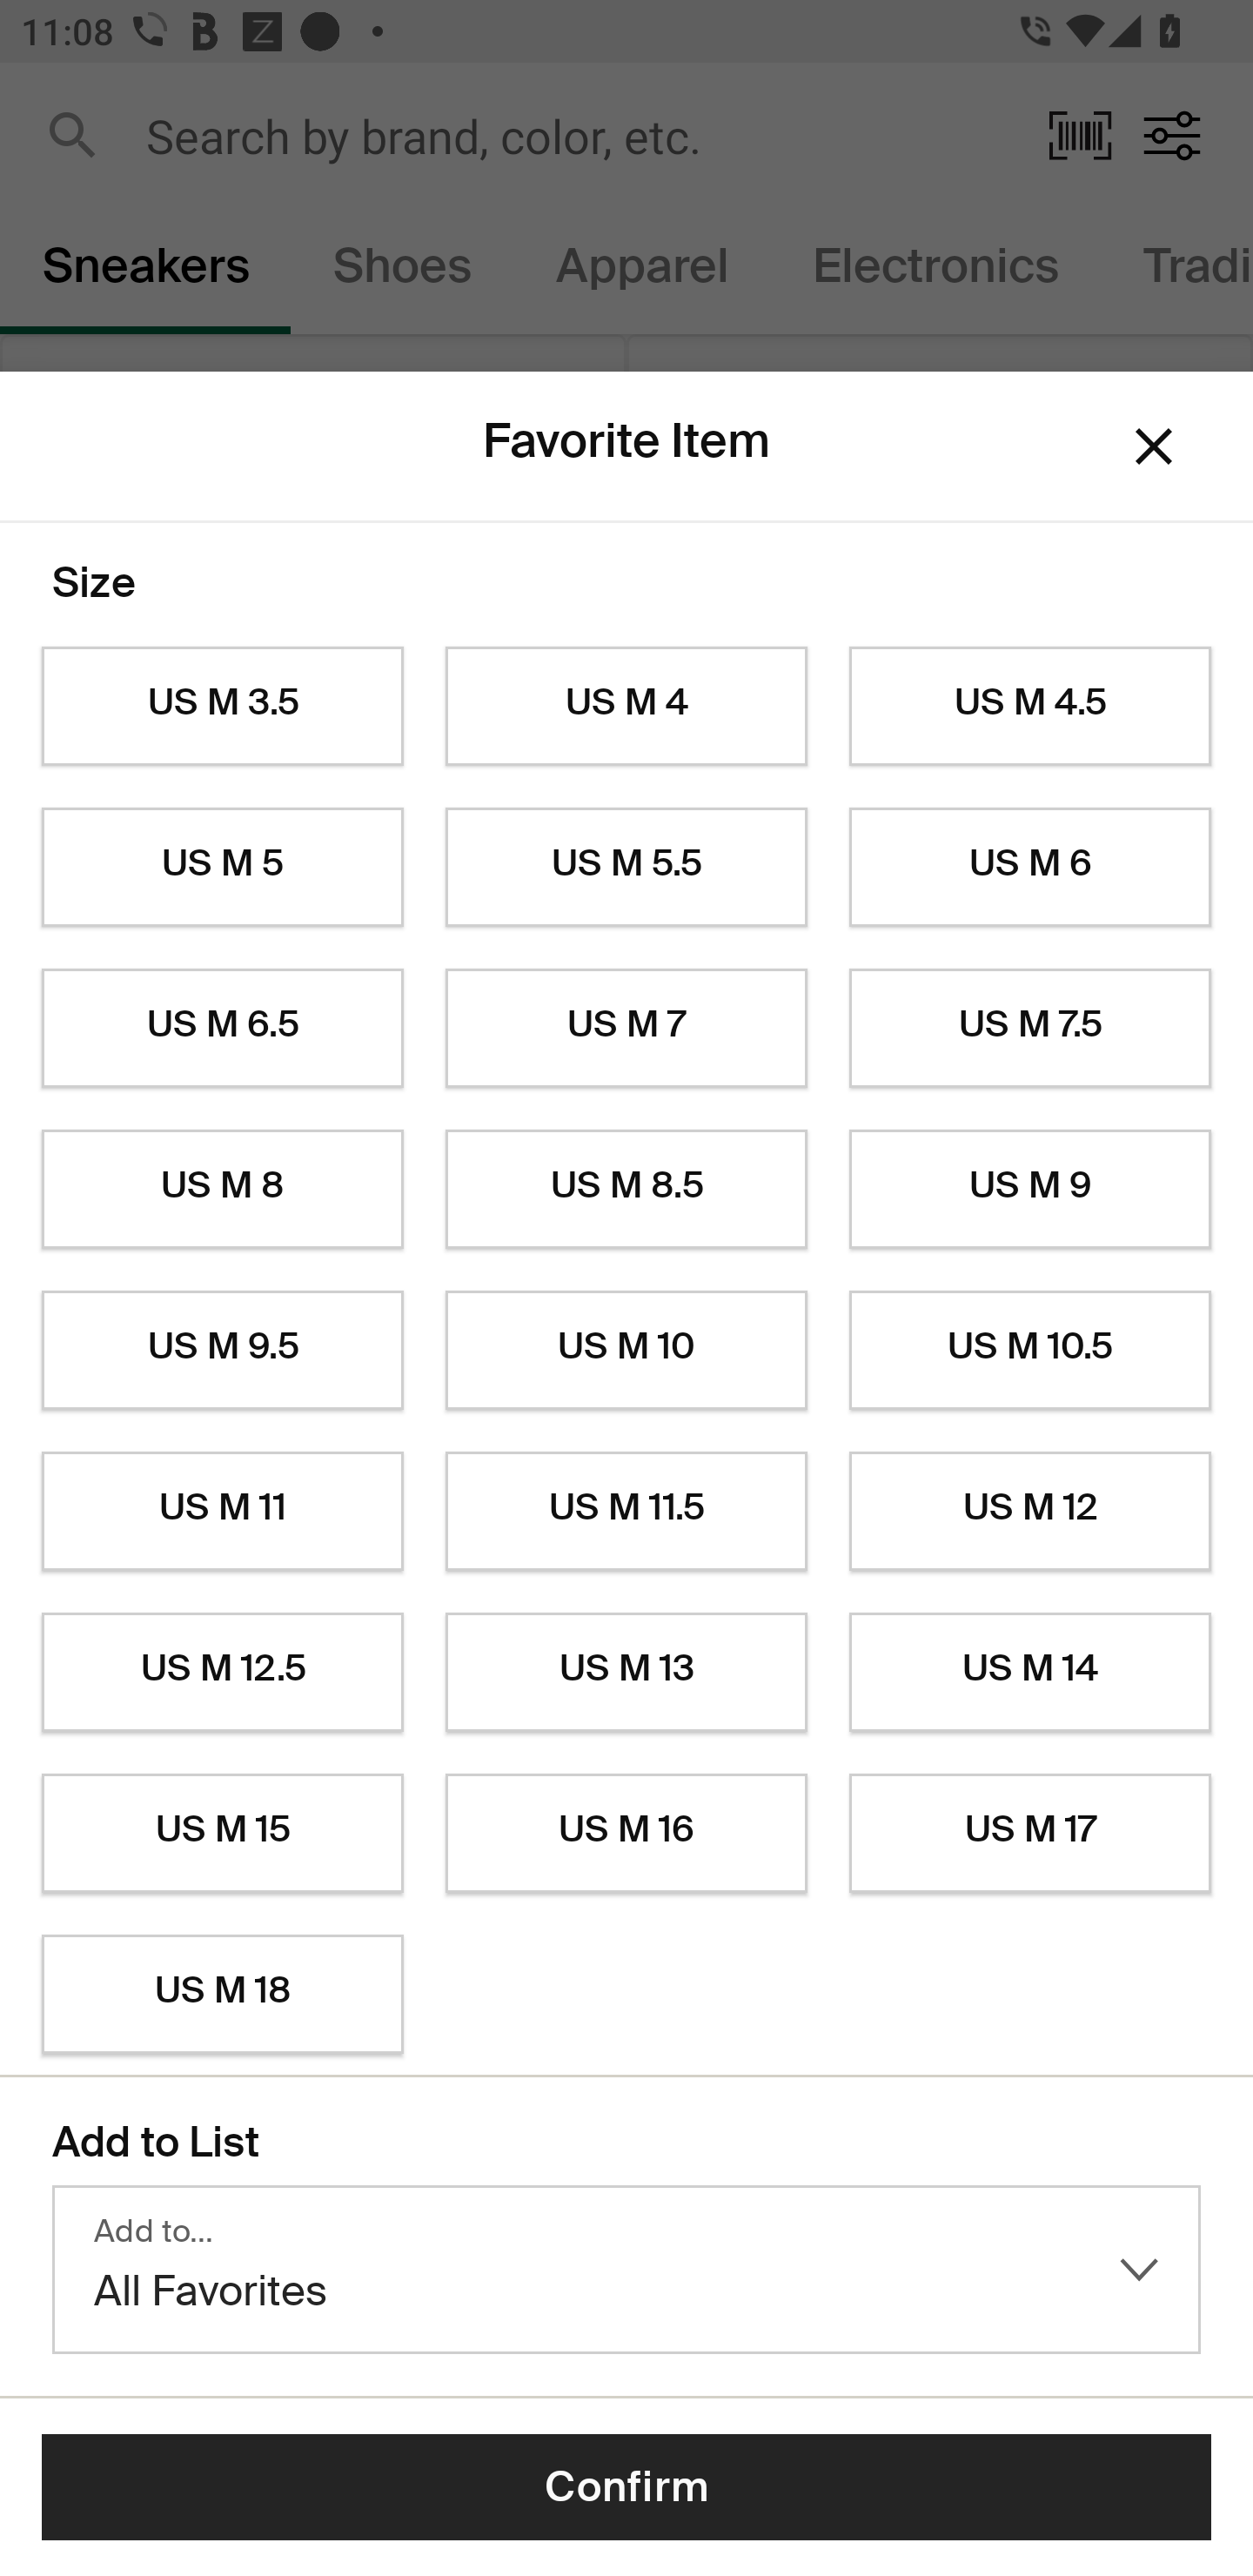 This screenshot has height=2576, width=1253. What do you see at coordinates (1030, 1511) in the screenshot?
I see `US M 12` at bounding box center [1030, 1511].